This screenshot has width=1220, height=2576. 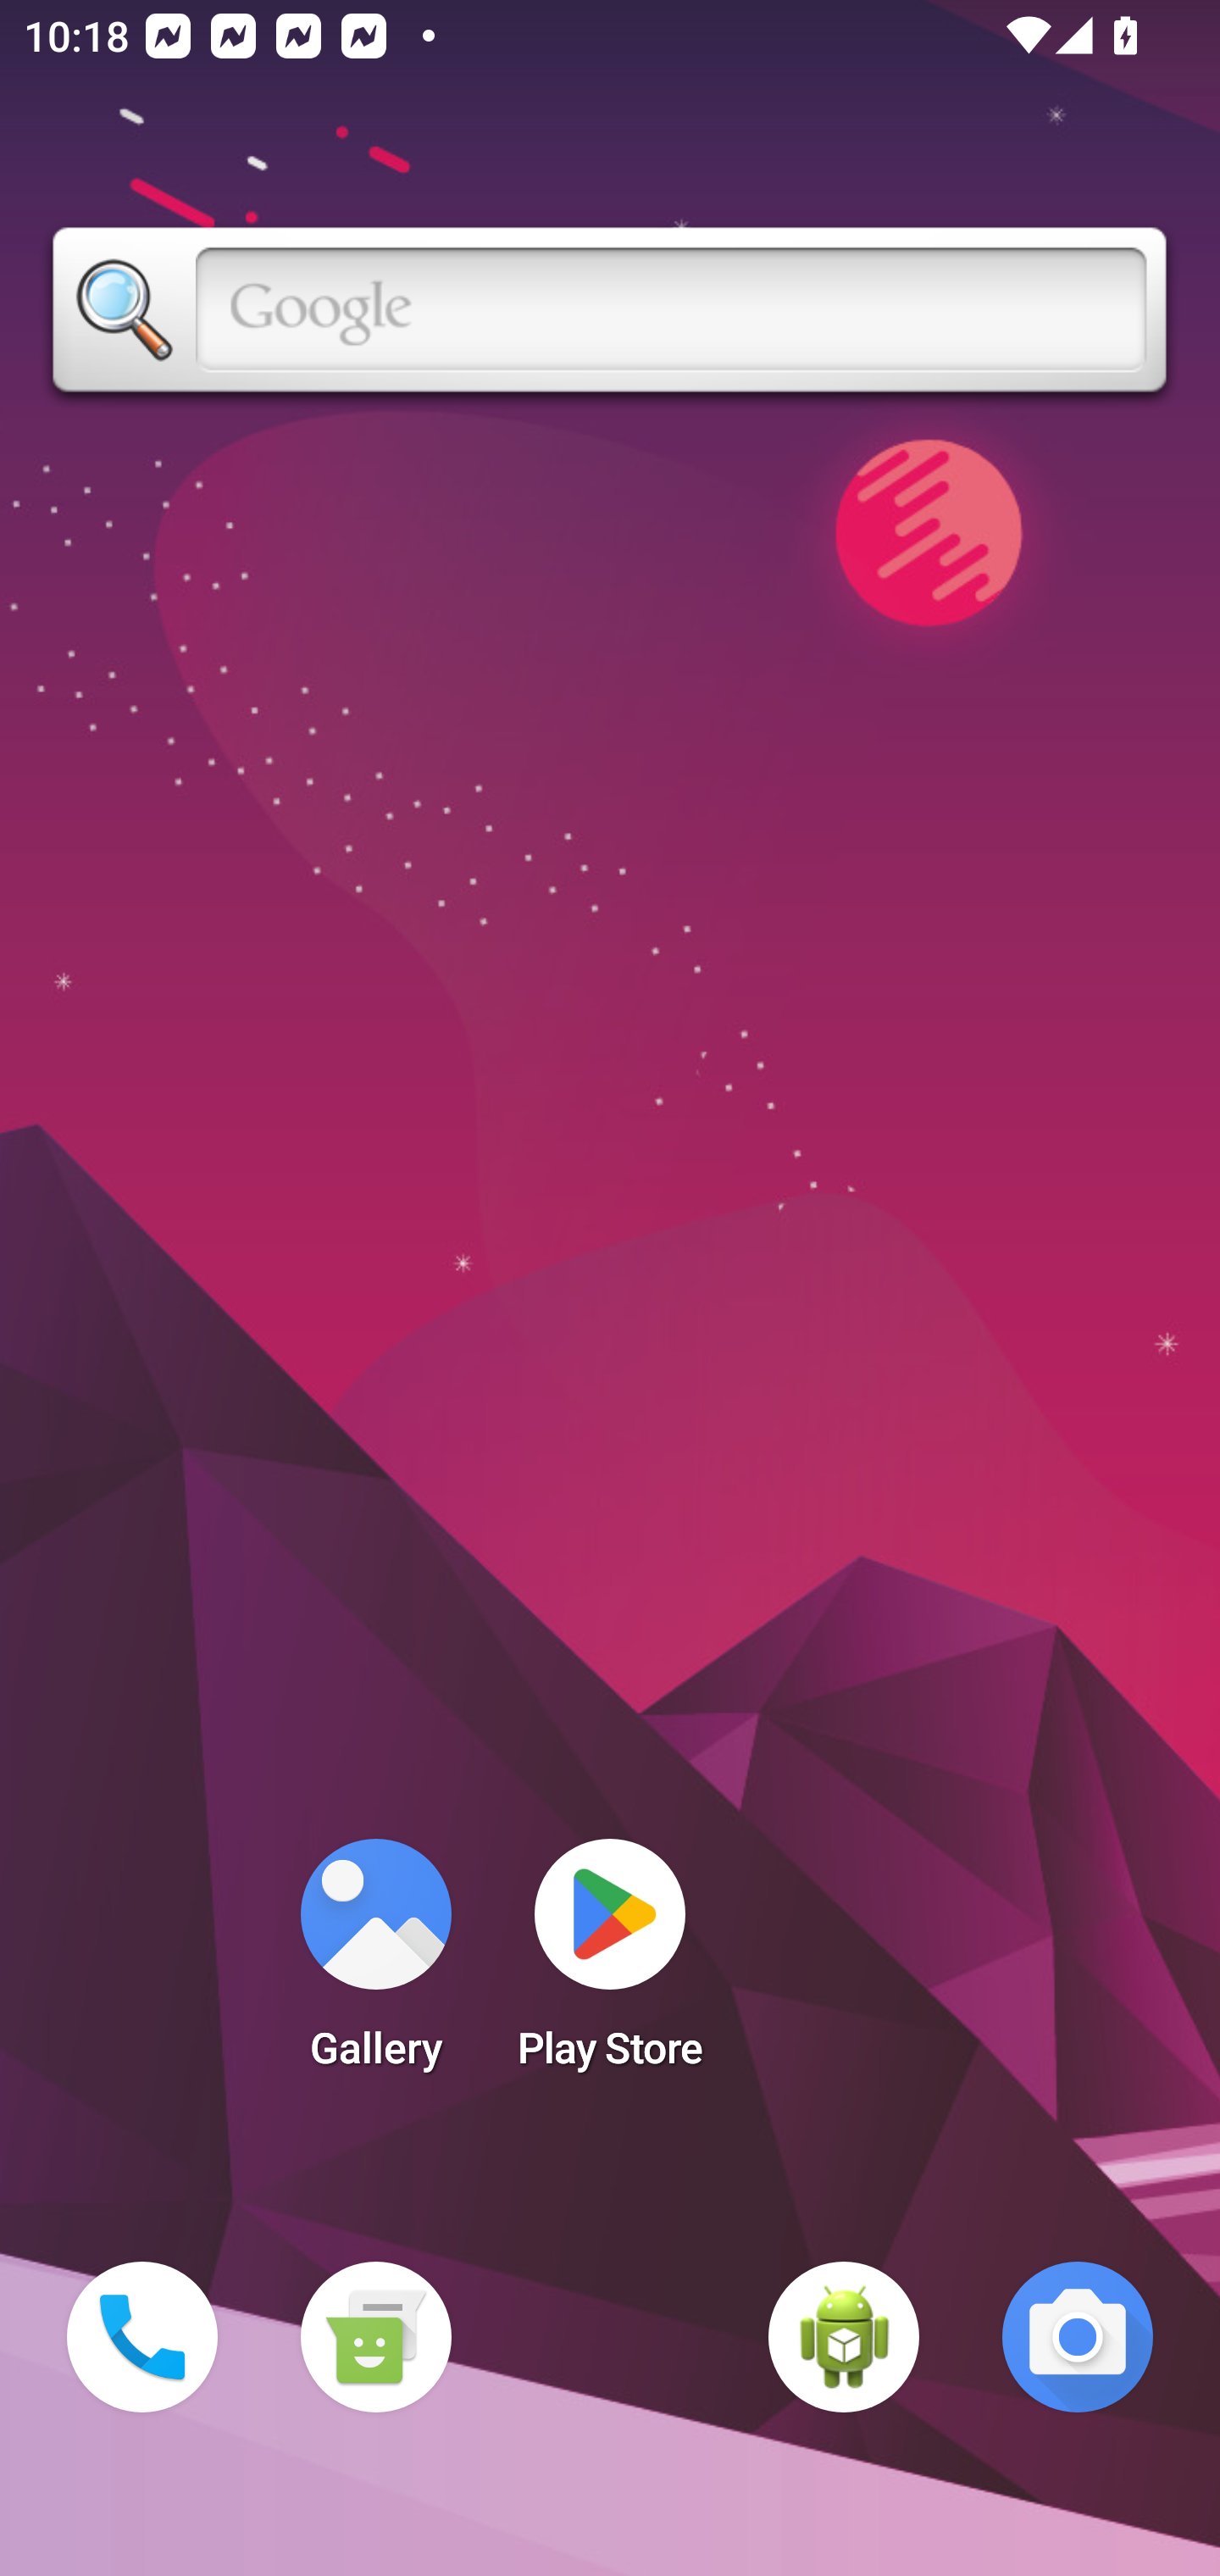 What do you see at coordinates (375, 1964) in the screenshot?
I see `Gallery` at bounding box center [375, 1964].